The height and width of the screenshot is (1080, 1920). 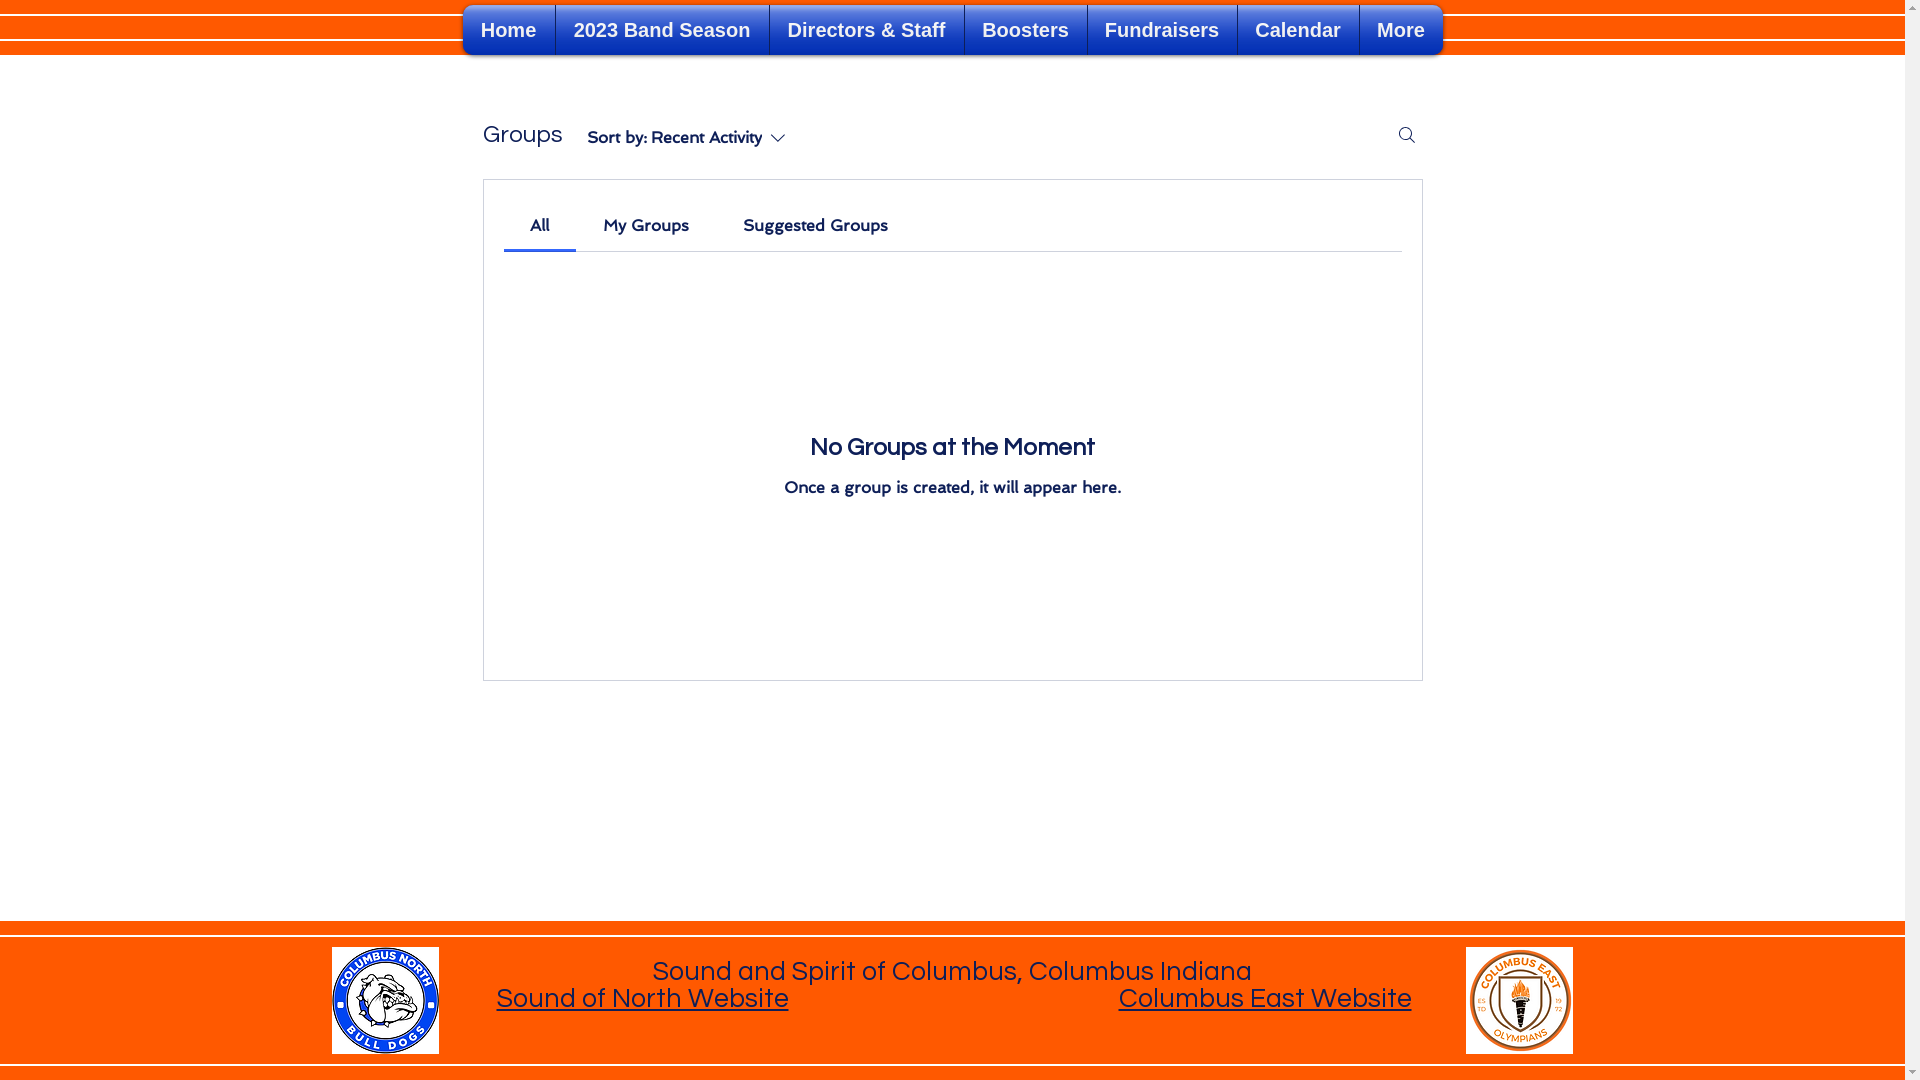 What do you see at coordinates (1264, 999) in the screenshot?
I see `Columbus East Website` at bounding box center [1264, 999].